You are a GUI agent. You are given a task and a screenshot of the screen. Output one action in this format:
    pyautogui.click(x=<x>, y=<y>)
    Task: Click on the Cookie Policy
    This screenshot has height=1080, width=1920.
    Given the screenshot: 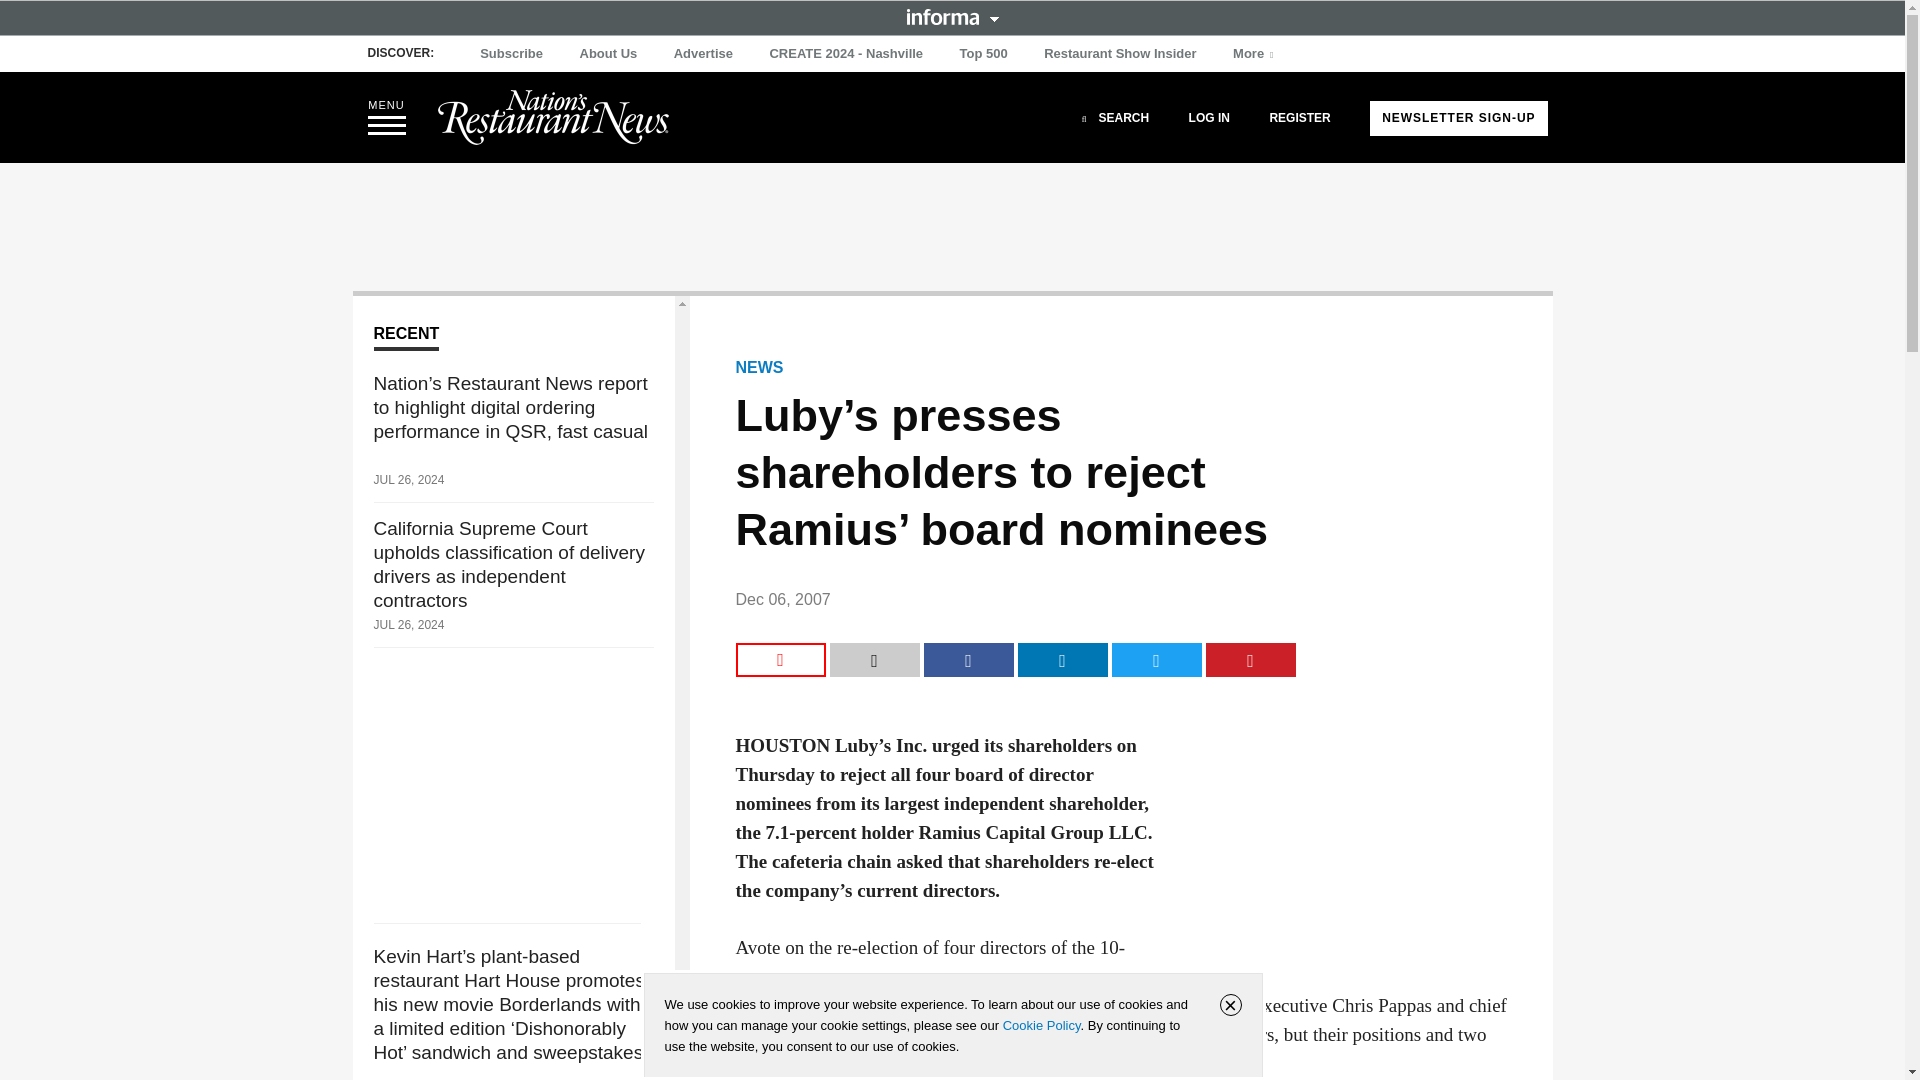 What is the action you would take?
    pyautogui.click(x=1041, y=1025)
    